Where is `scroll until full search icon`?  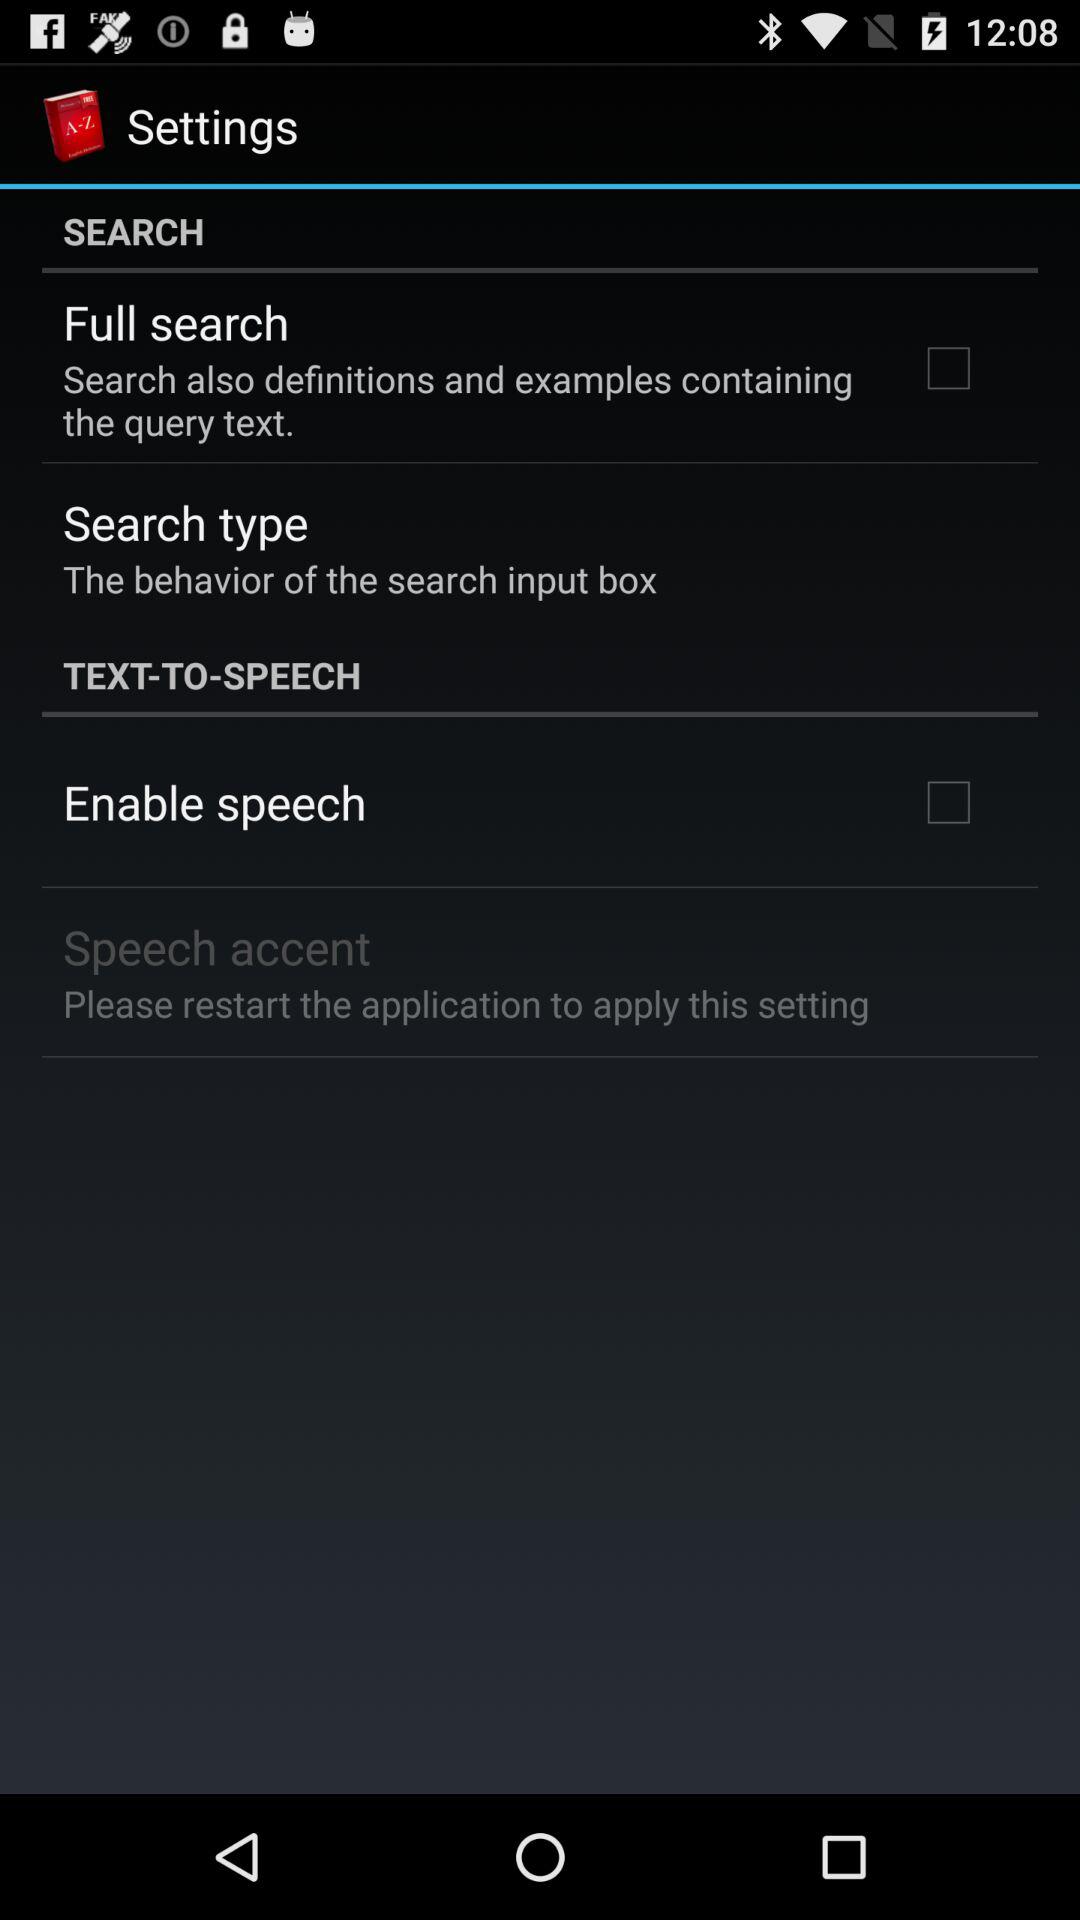
scroll until full search icon is located at coordinates (176, 322).